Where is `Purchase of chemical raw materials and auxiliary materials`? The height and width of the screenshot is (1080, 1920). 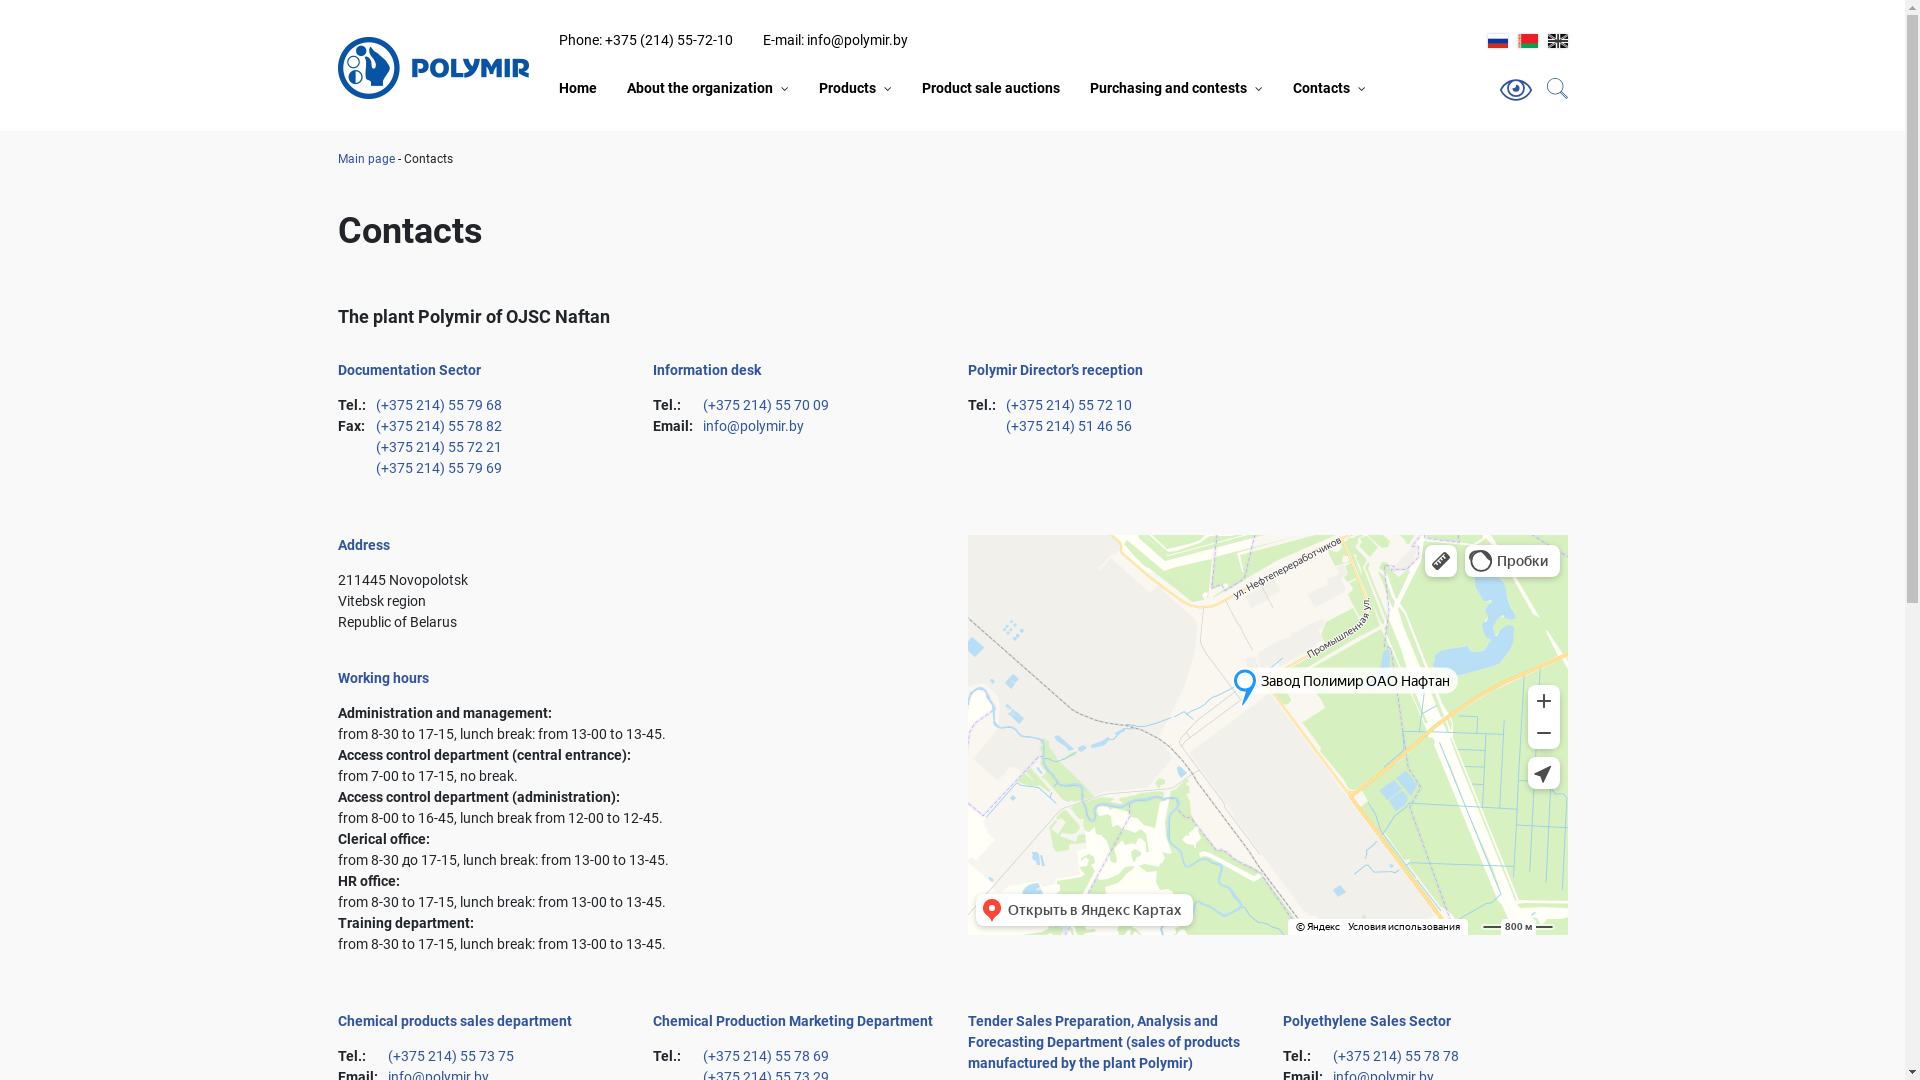 Purchase of chemical raw materials and auxiliary materials is located at coordinates (1216, 127).